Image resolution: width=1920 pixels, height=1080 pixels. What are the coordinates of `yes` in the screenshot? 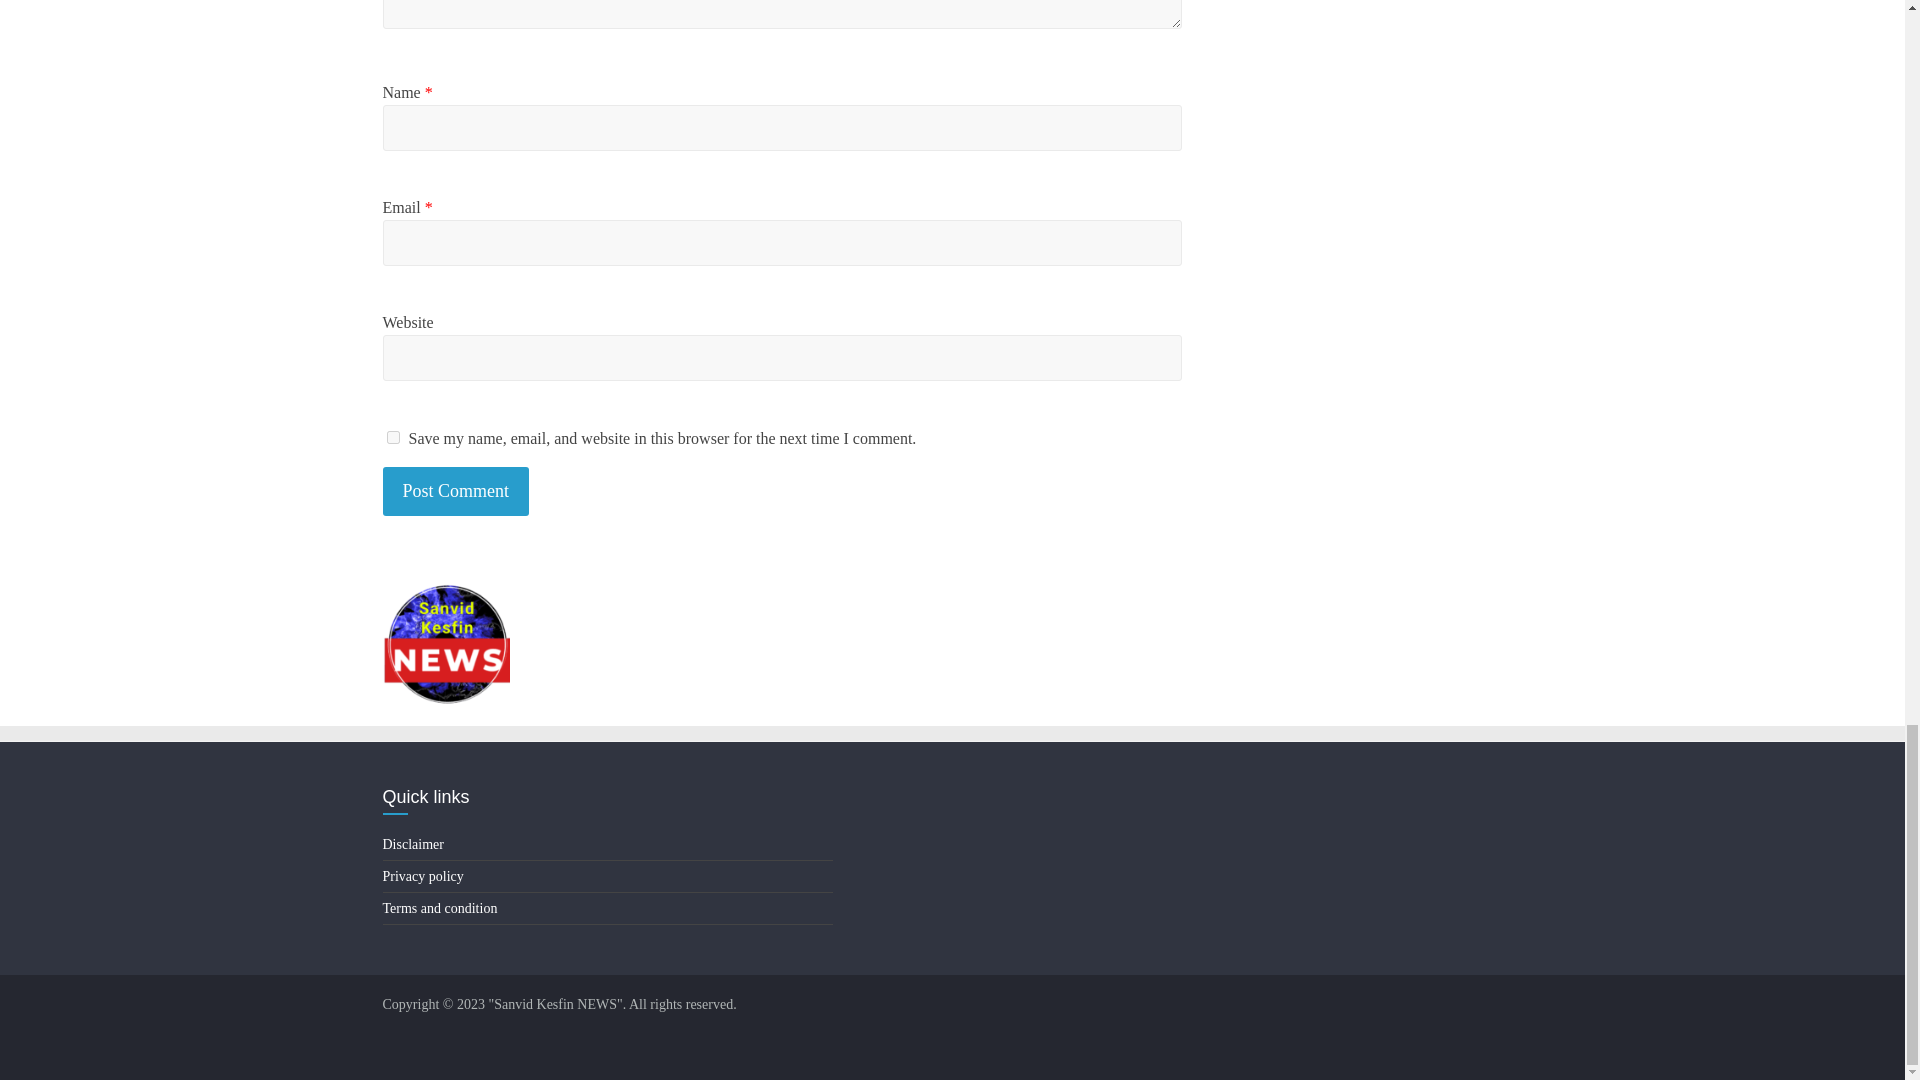 It's located at (392, 436).